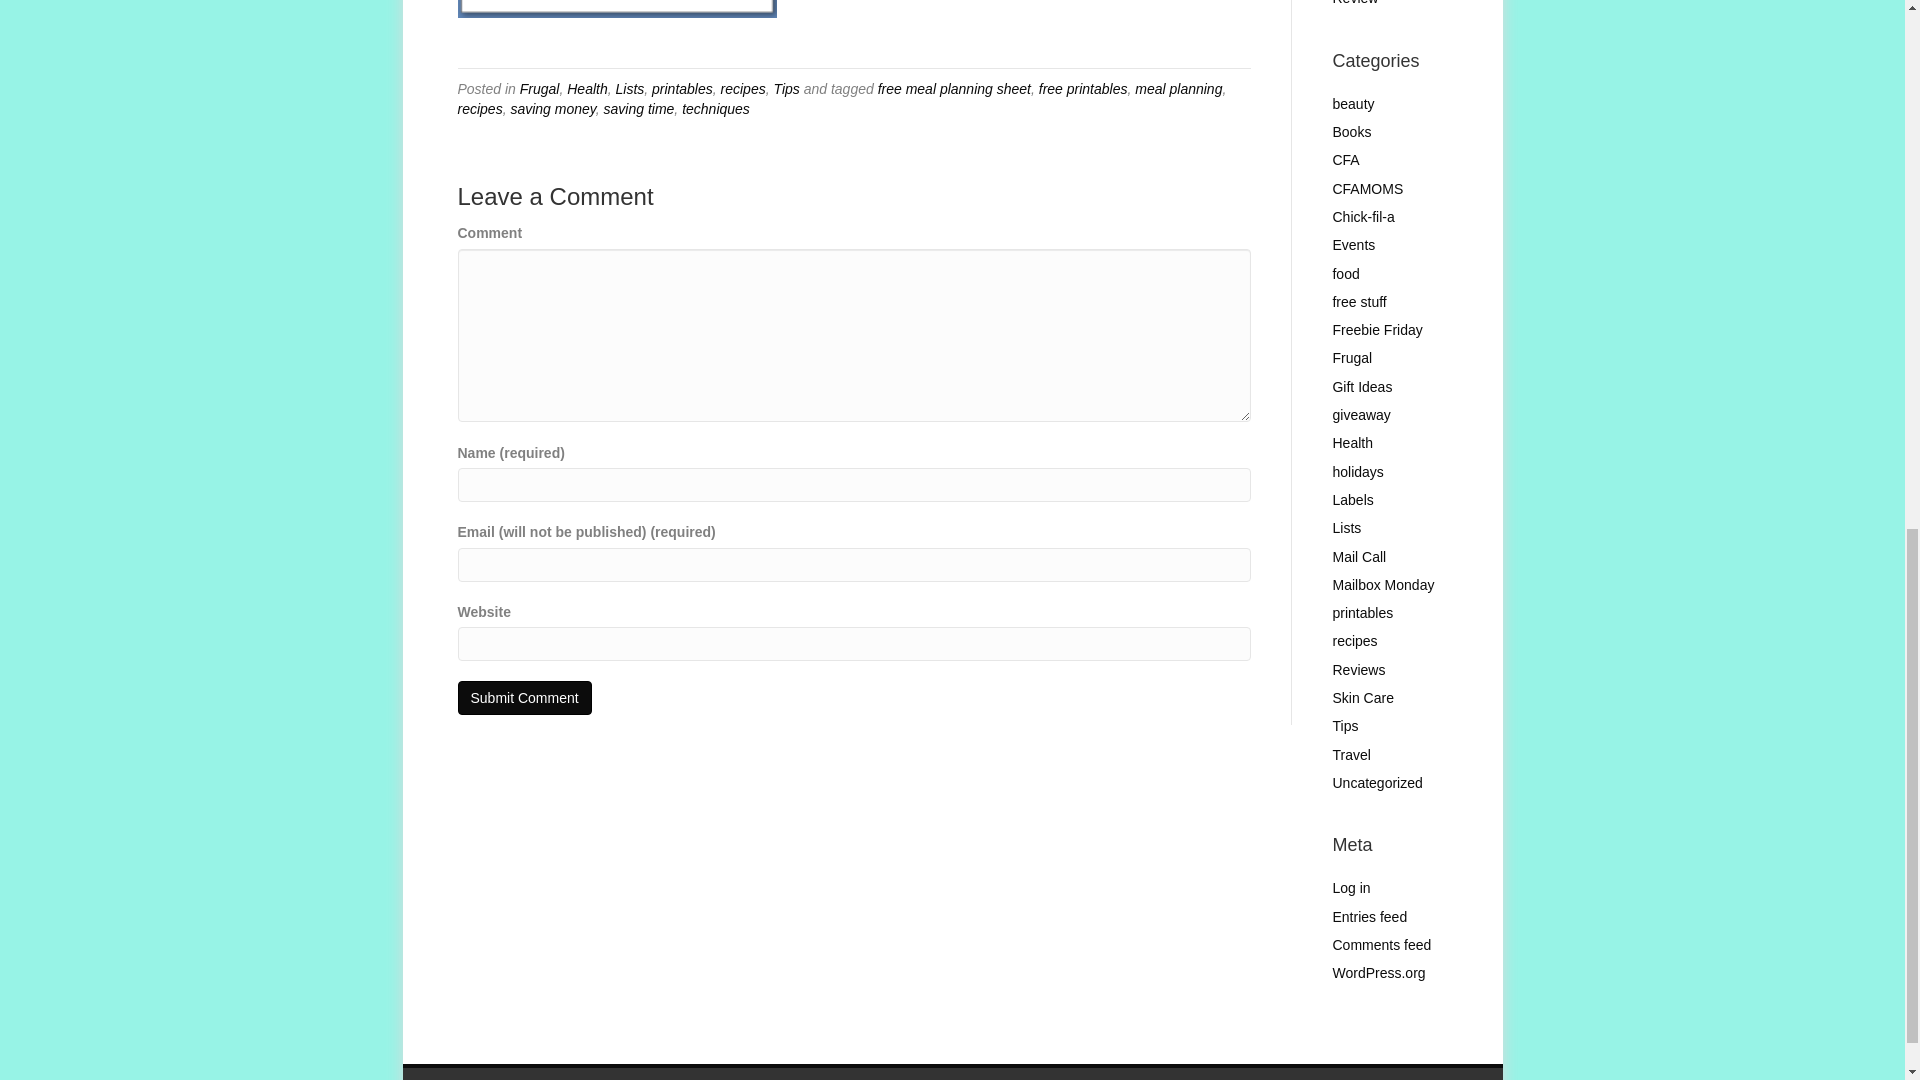 The height and width of the screenshot is (1080, 1920). I want to click on CFA, so click(1346, 160).